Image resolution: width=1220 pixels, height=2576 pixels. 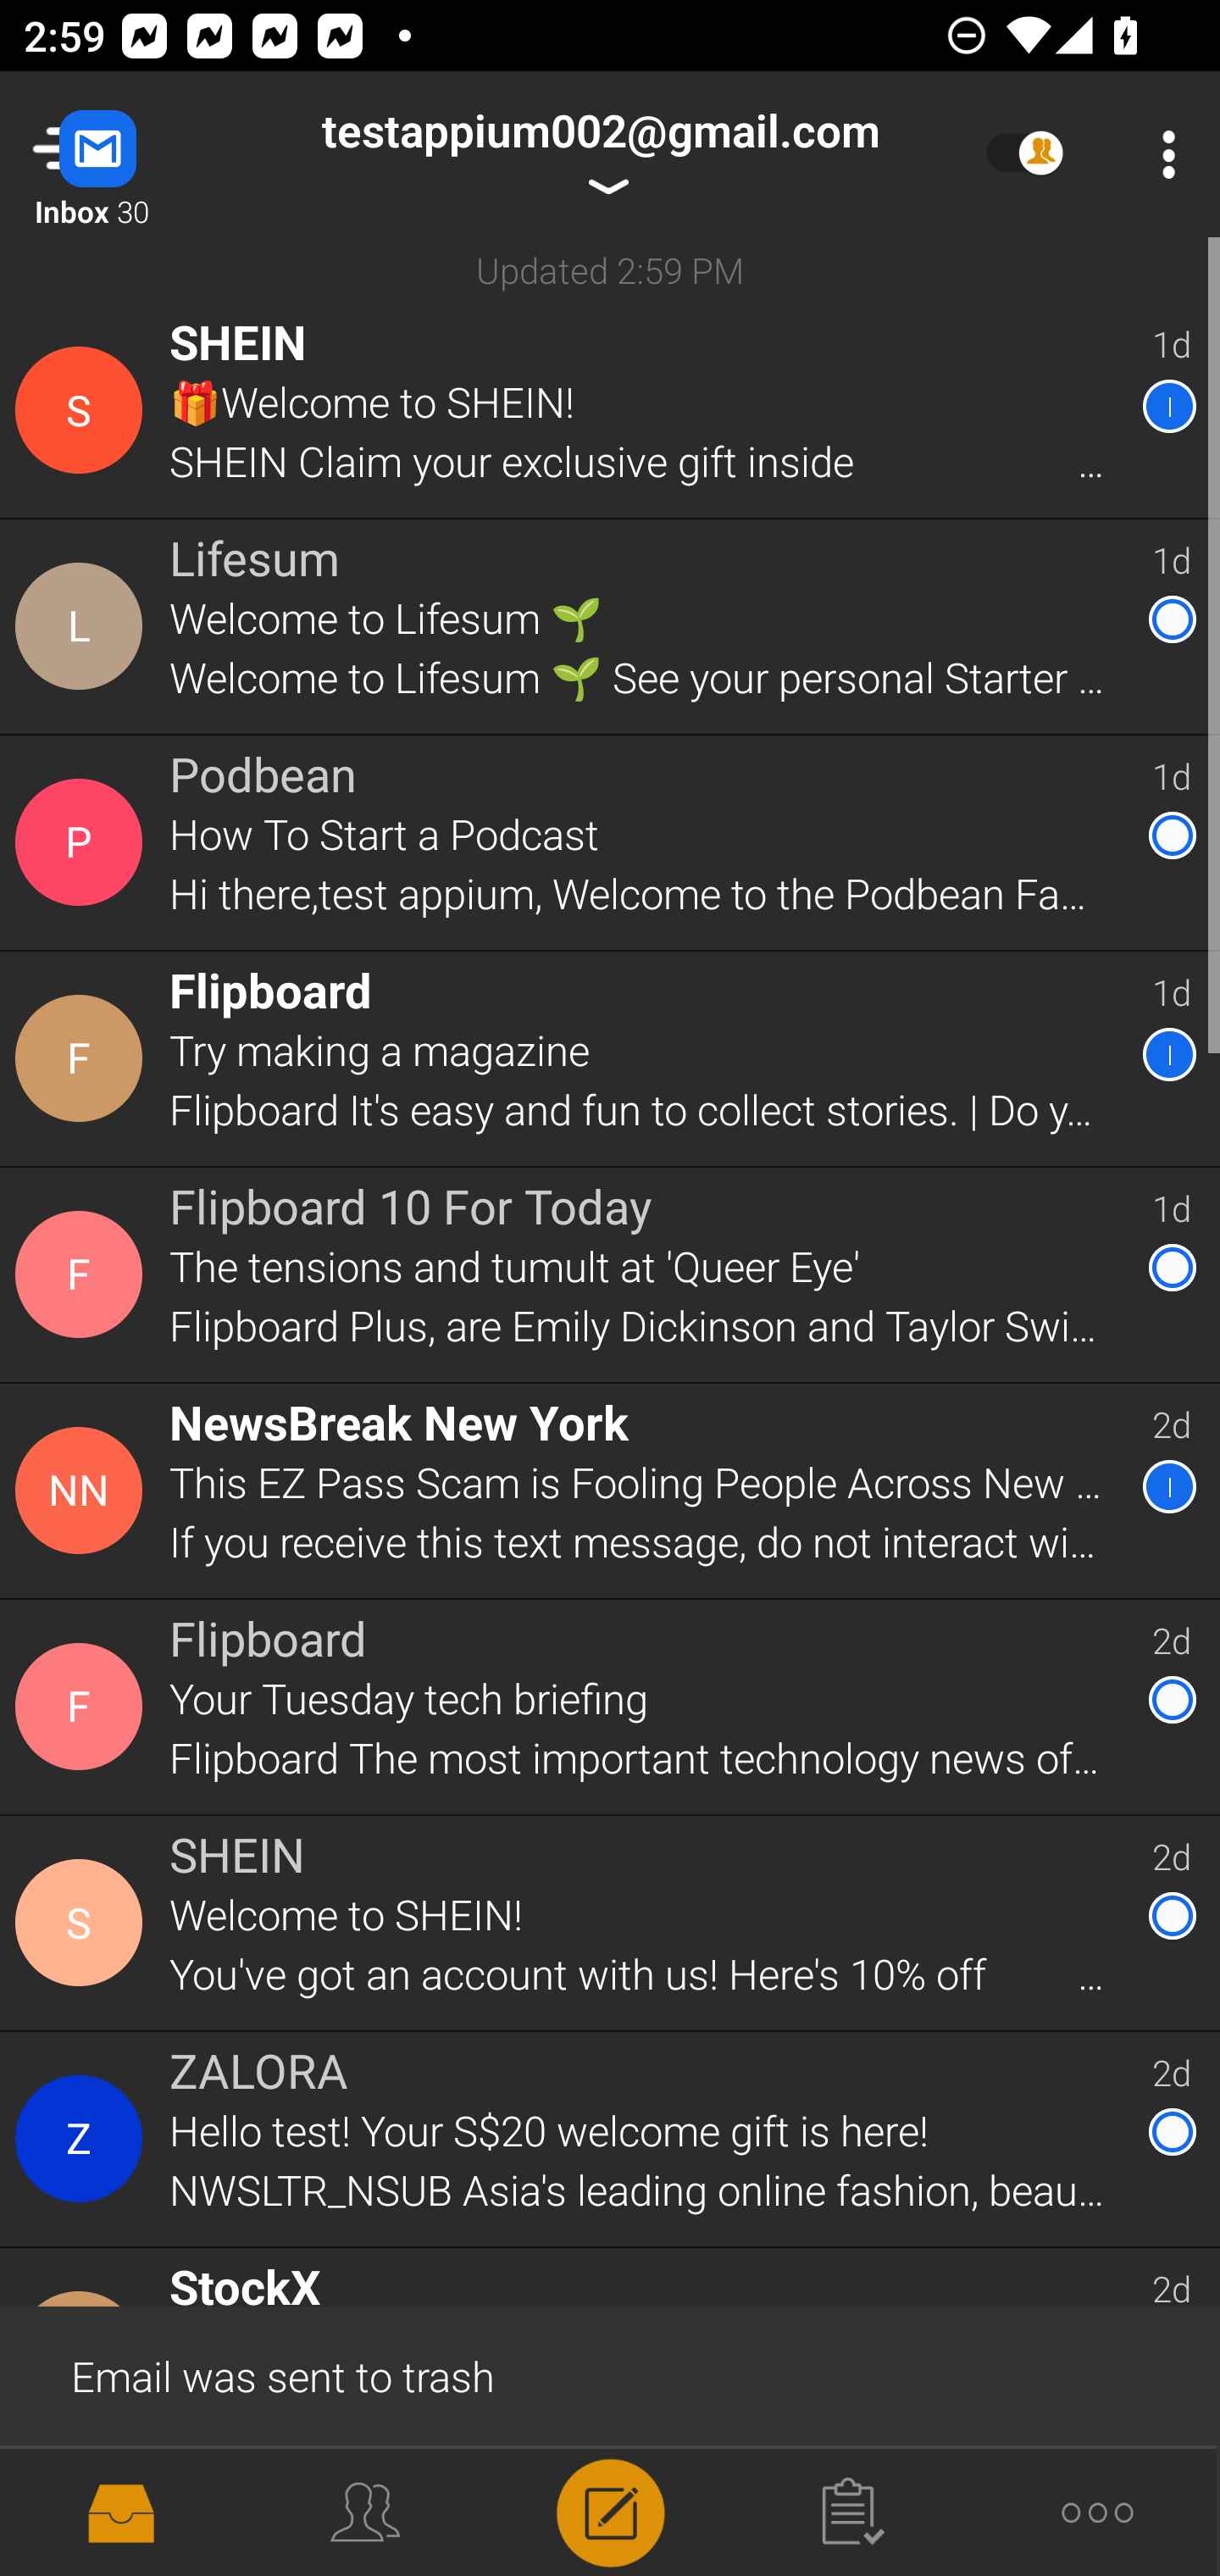 I want to click on Contact Details, so click(x=83, y=1274).